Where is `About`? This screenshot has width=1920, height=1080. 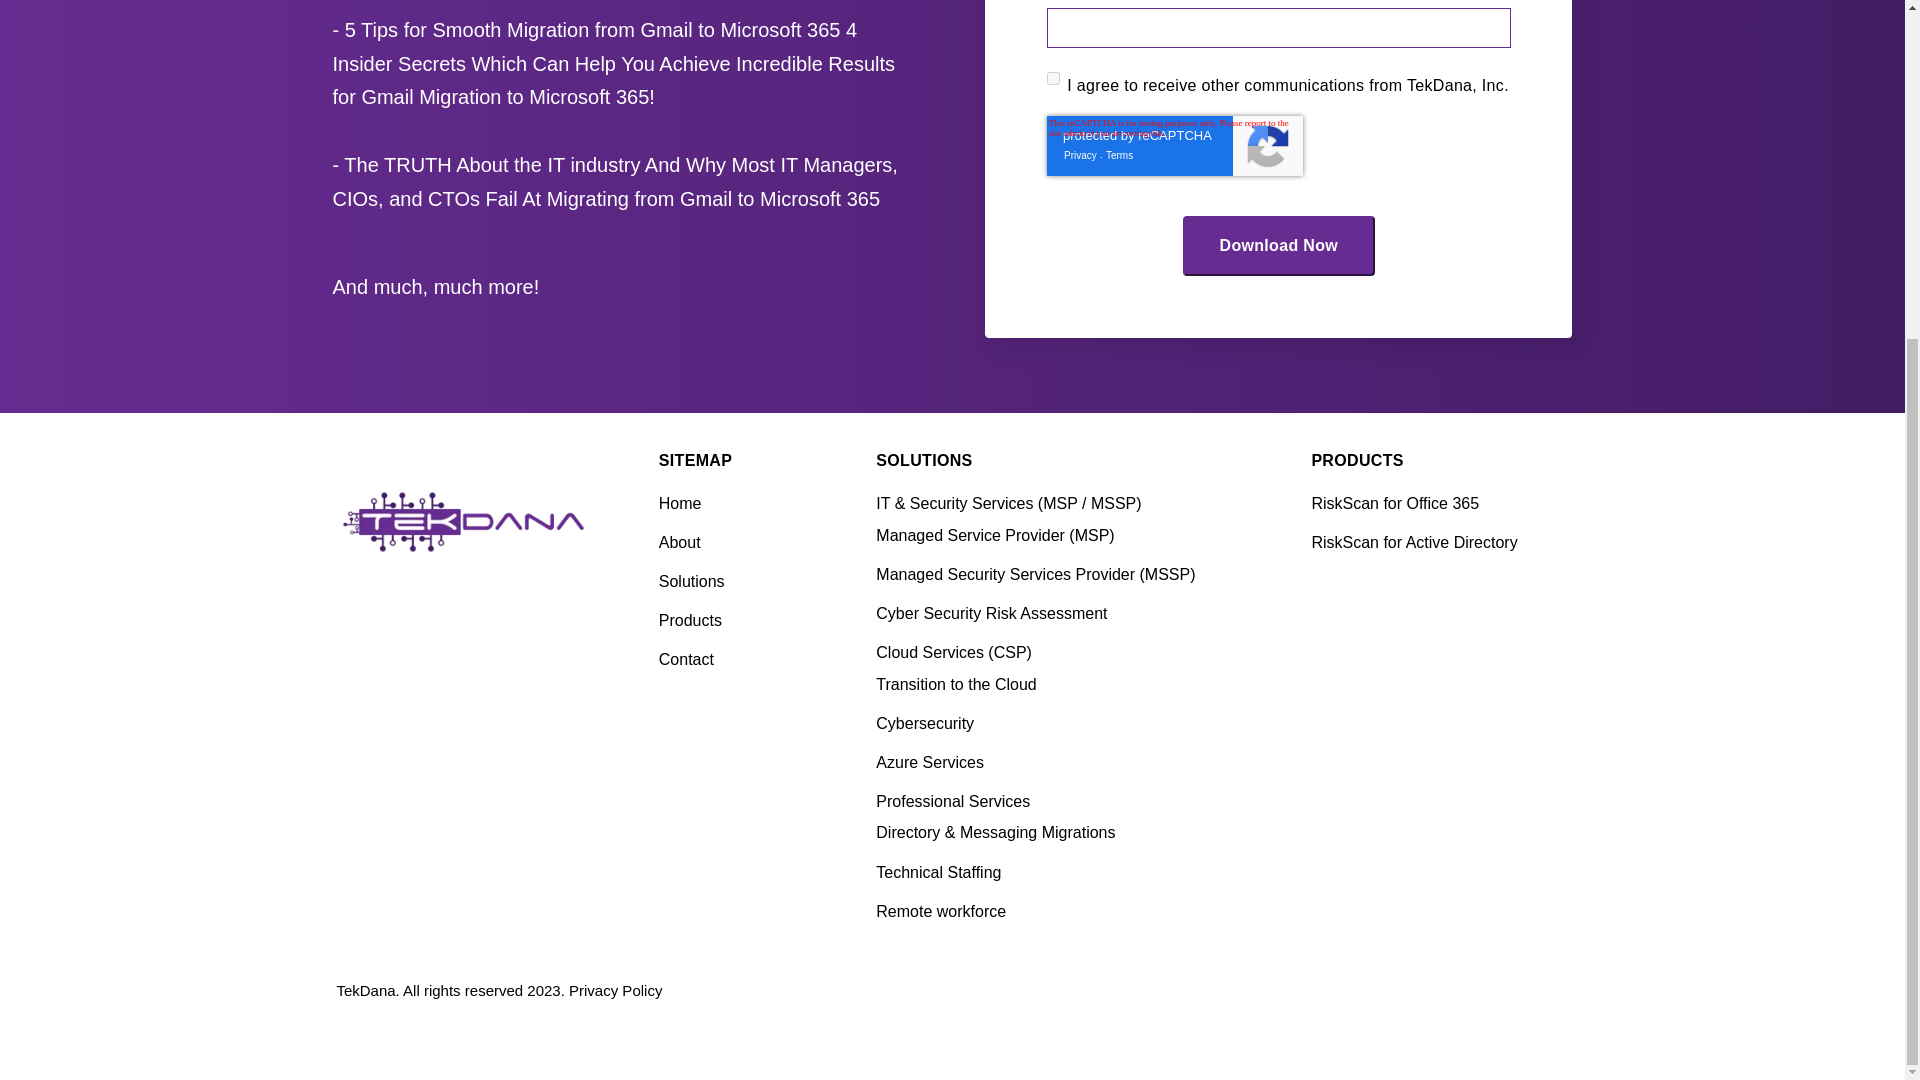 About is located at coordinates (732, 543).